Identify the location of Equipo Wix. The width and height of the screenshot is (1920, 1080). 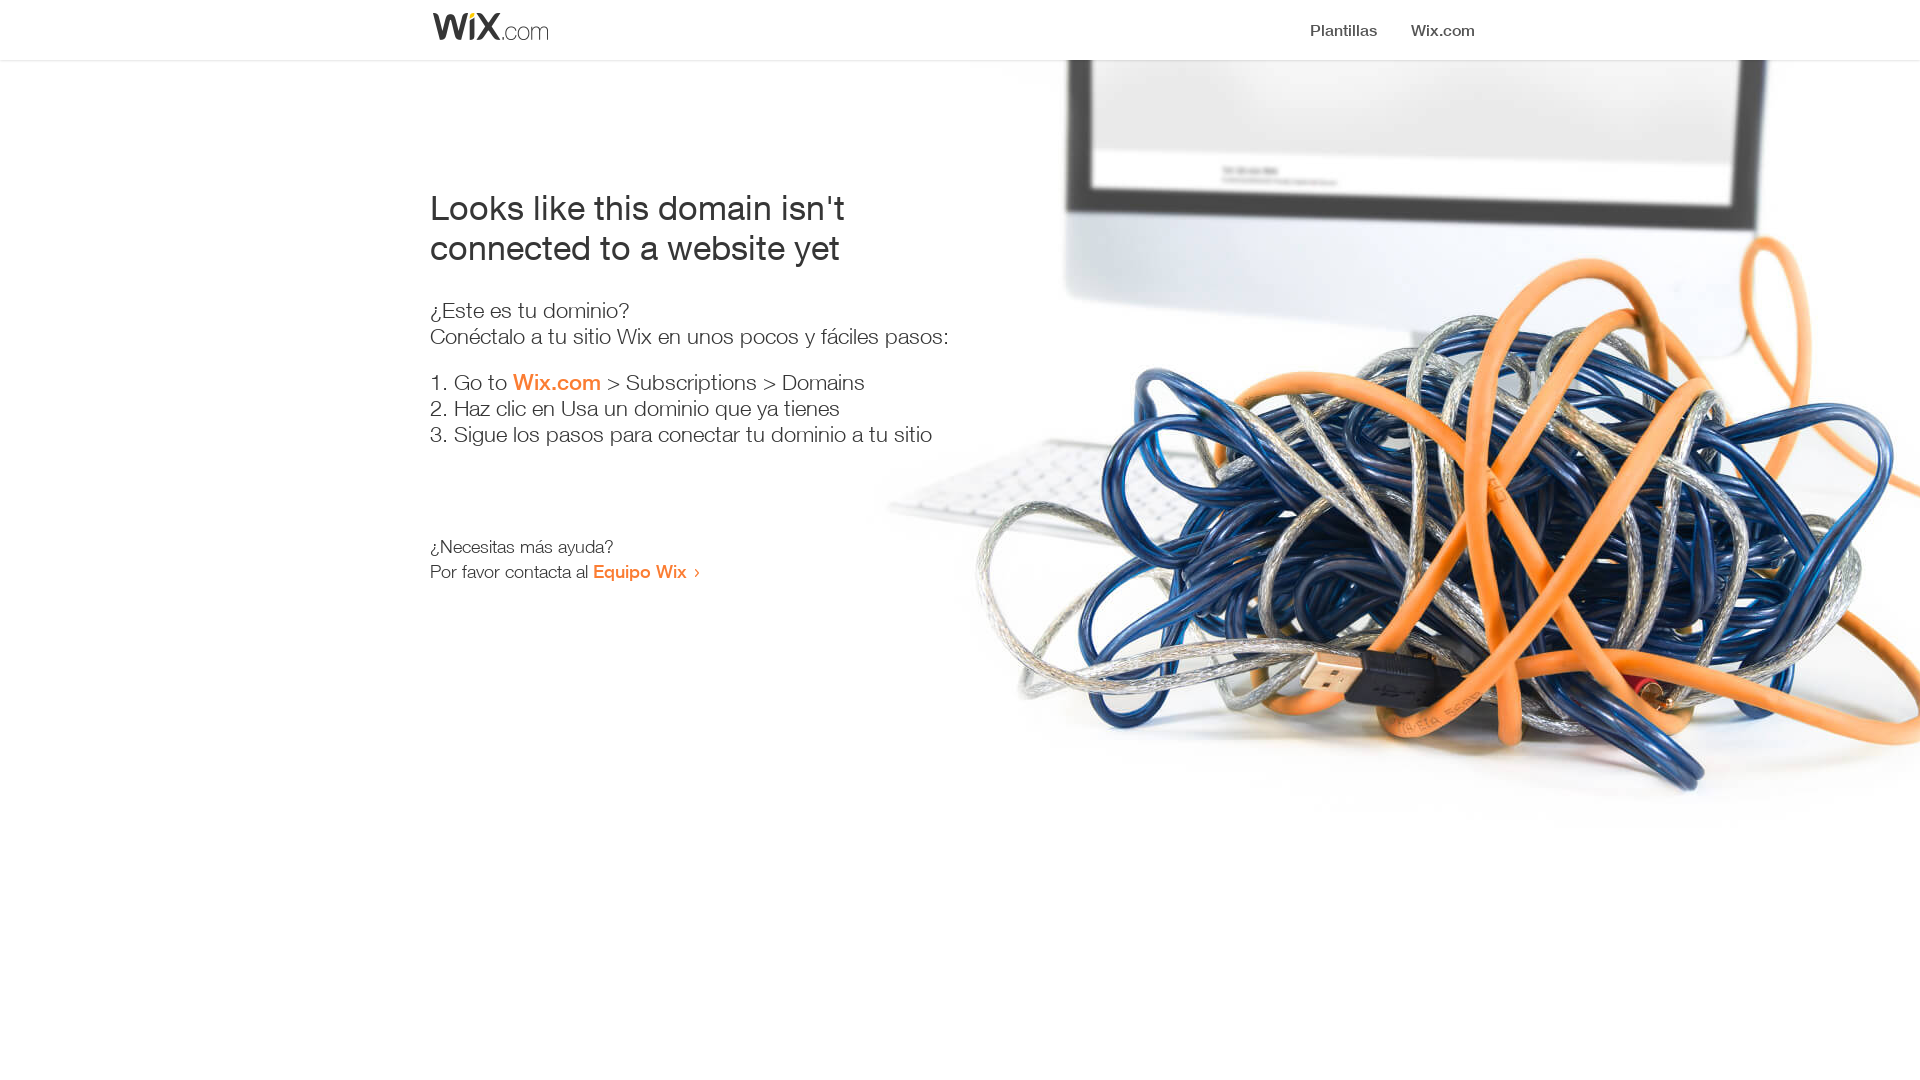
(640, 571).